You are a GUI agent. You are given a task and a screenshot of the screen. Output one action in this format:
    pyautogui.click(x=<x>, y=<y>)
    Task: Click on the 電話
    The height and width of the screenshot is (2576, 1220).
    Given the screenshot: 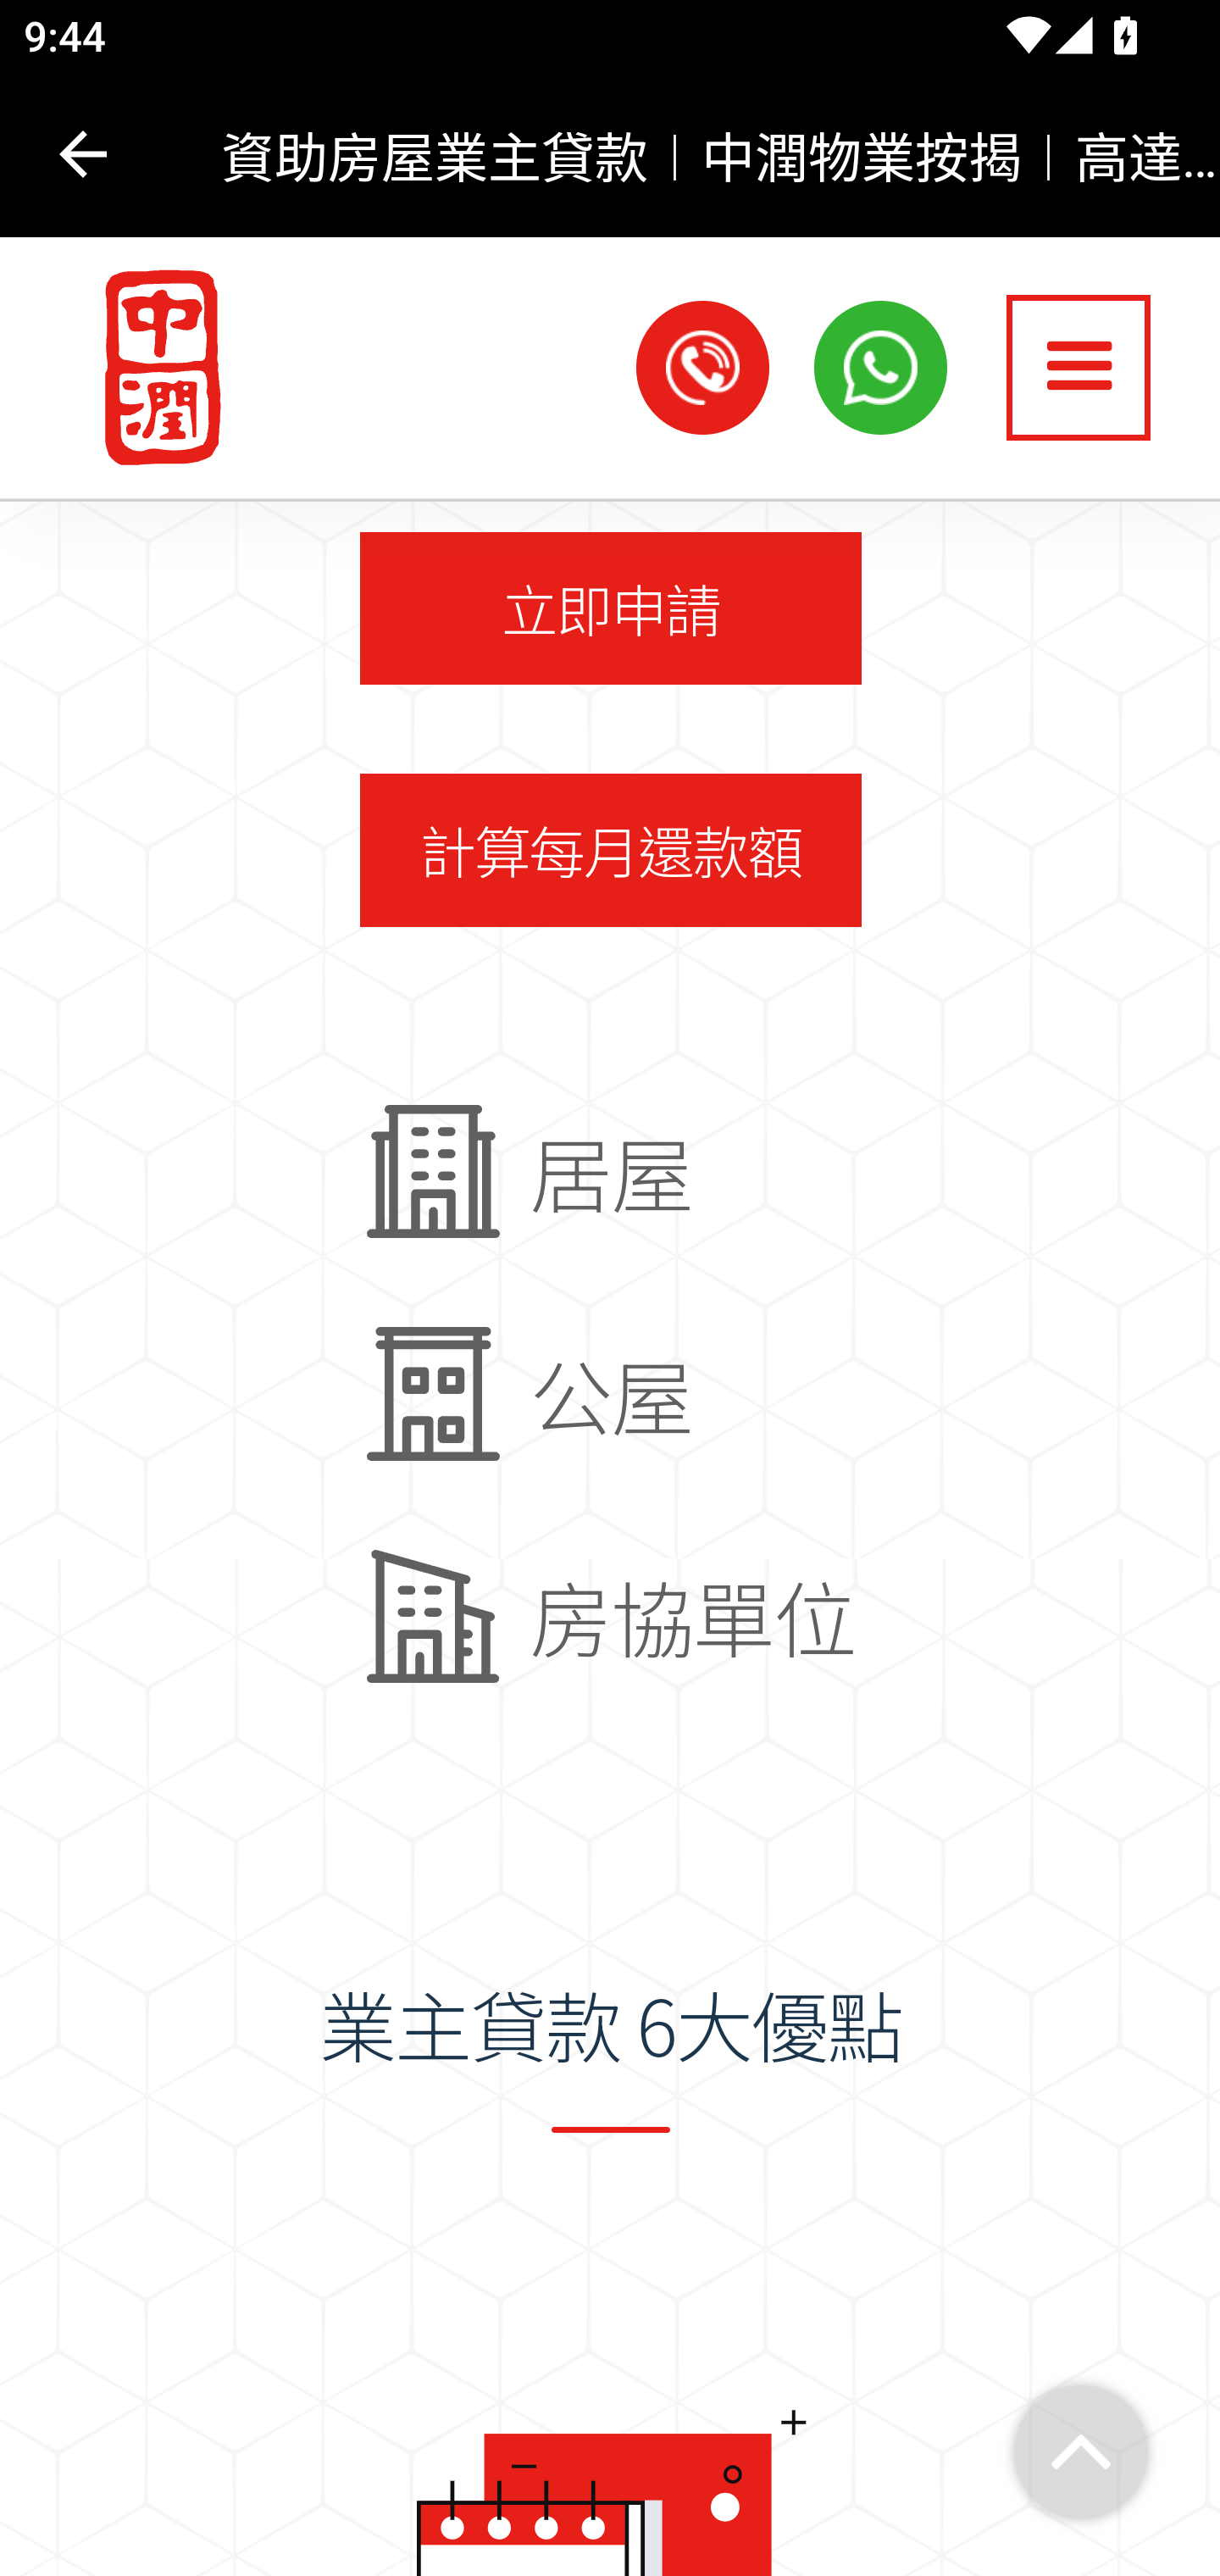 What is the action you would take?
    pyautogui.click(x=702, y=368)
    